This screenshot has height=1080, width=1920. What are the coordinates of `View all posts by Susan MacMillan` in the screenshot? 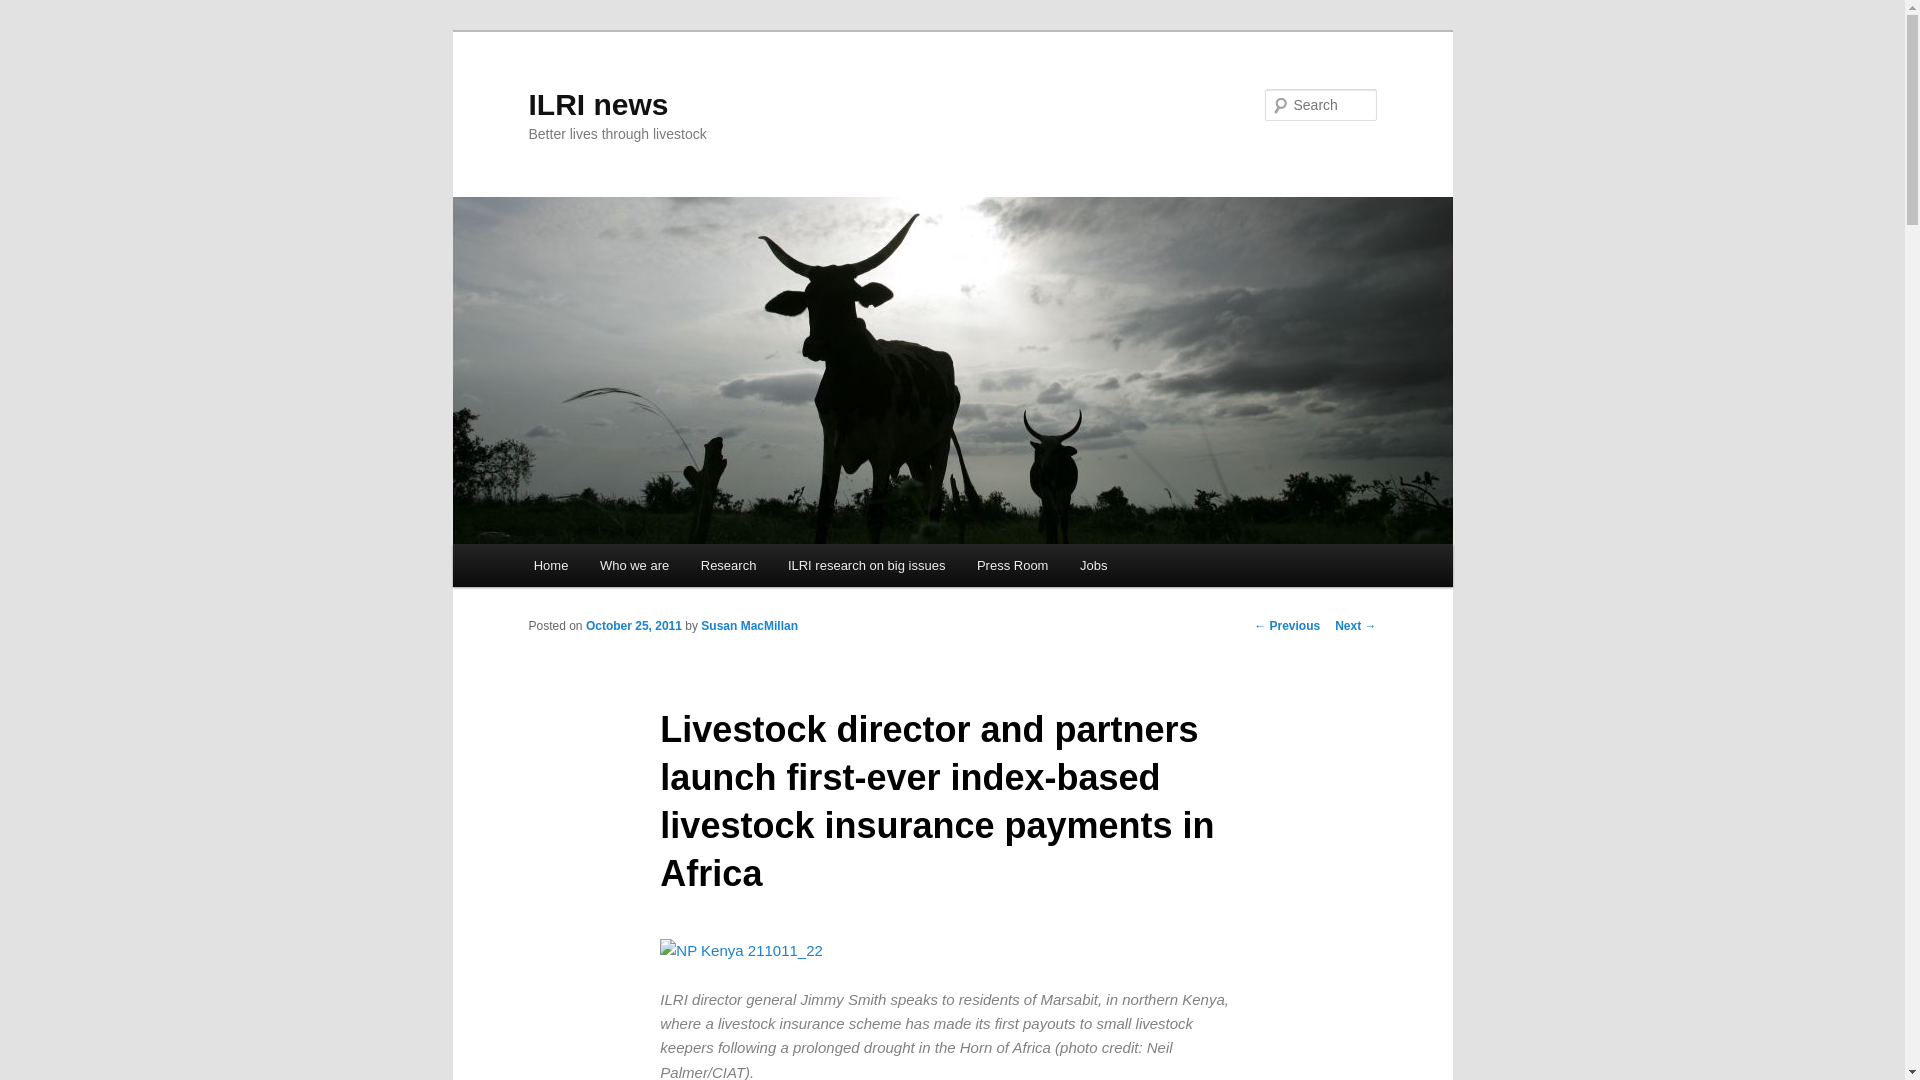 It's located at (749, 625).